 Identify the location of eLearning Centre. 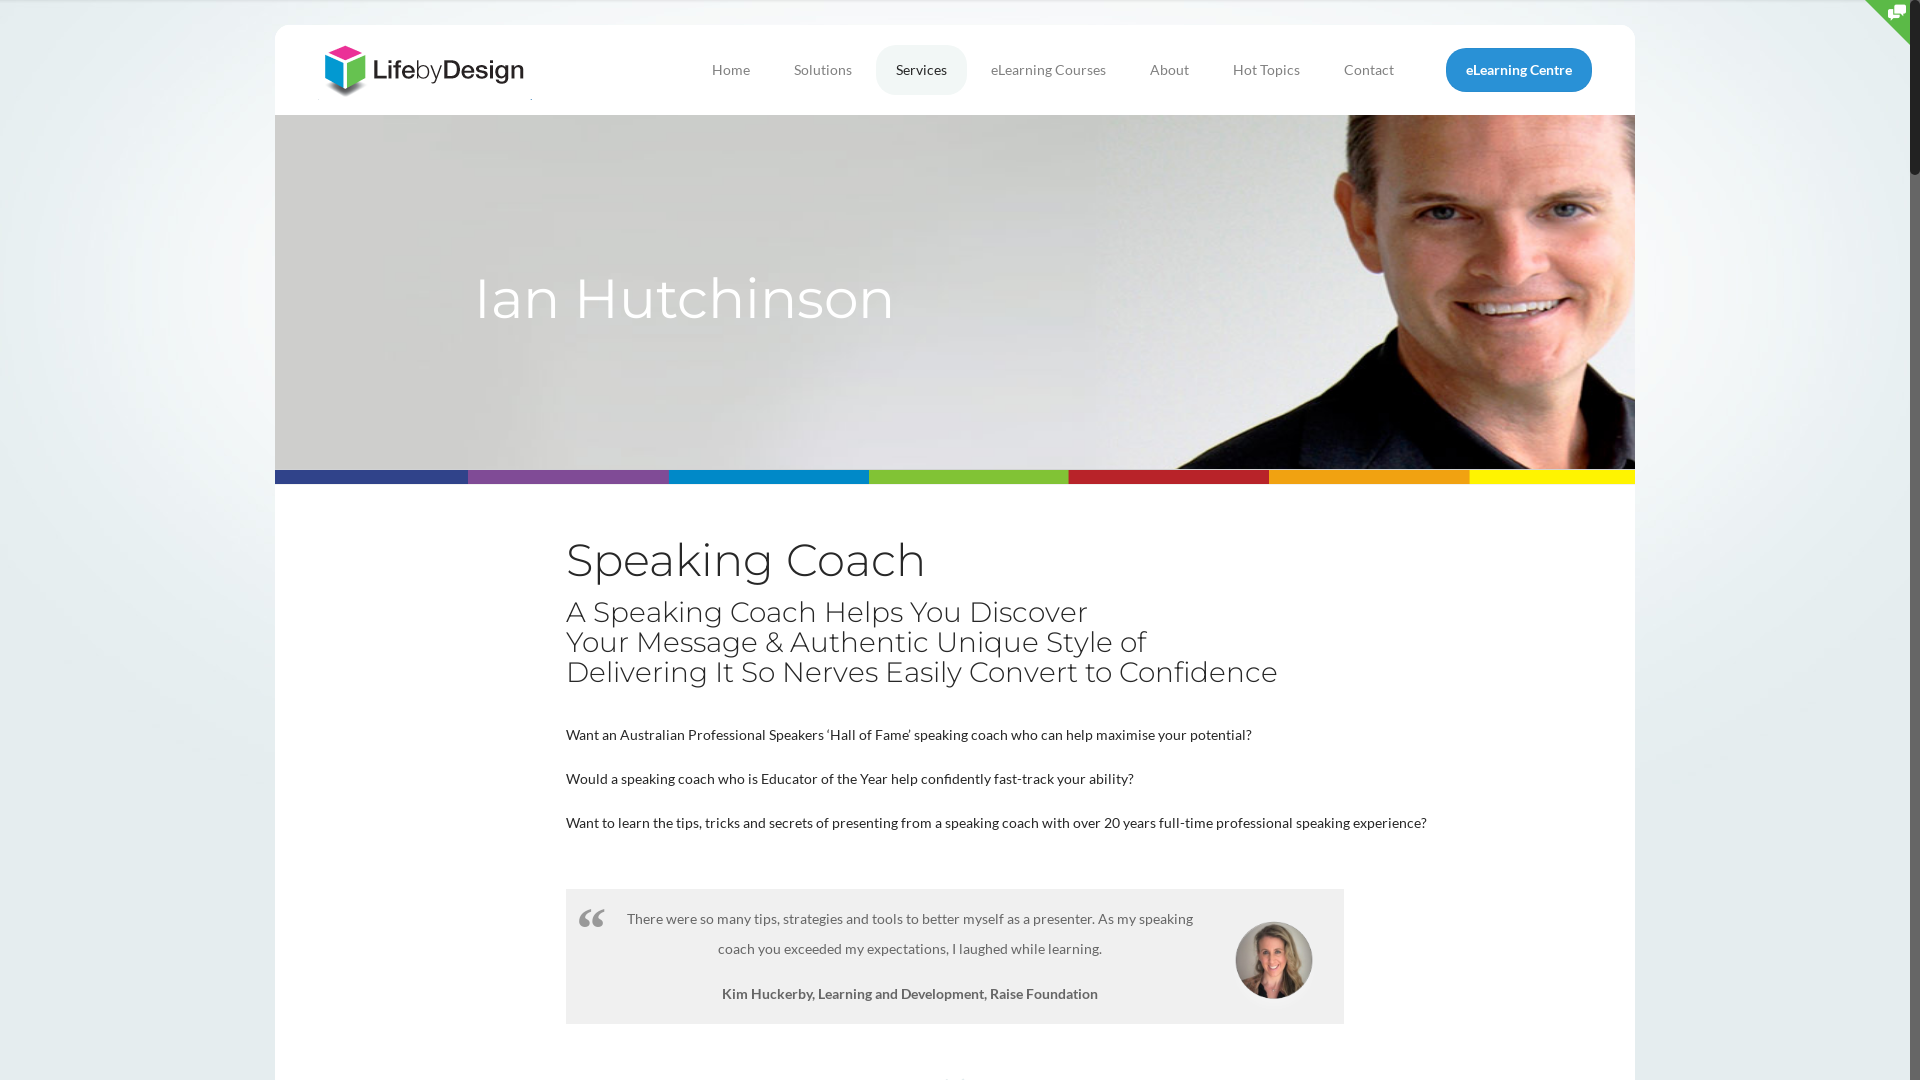
(1519, 70).